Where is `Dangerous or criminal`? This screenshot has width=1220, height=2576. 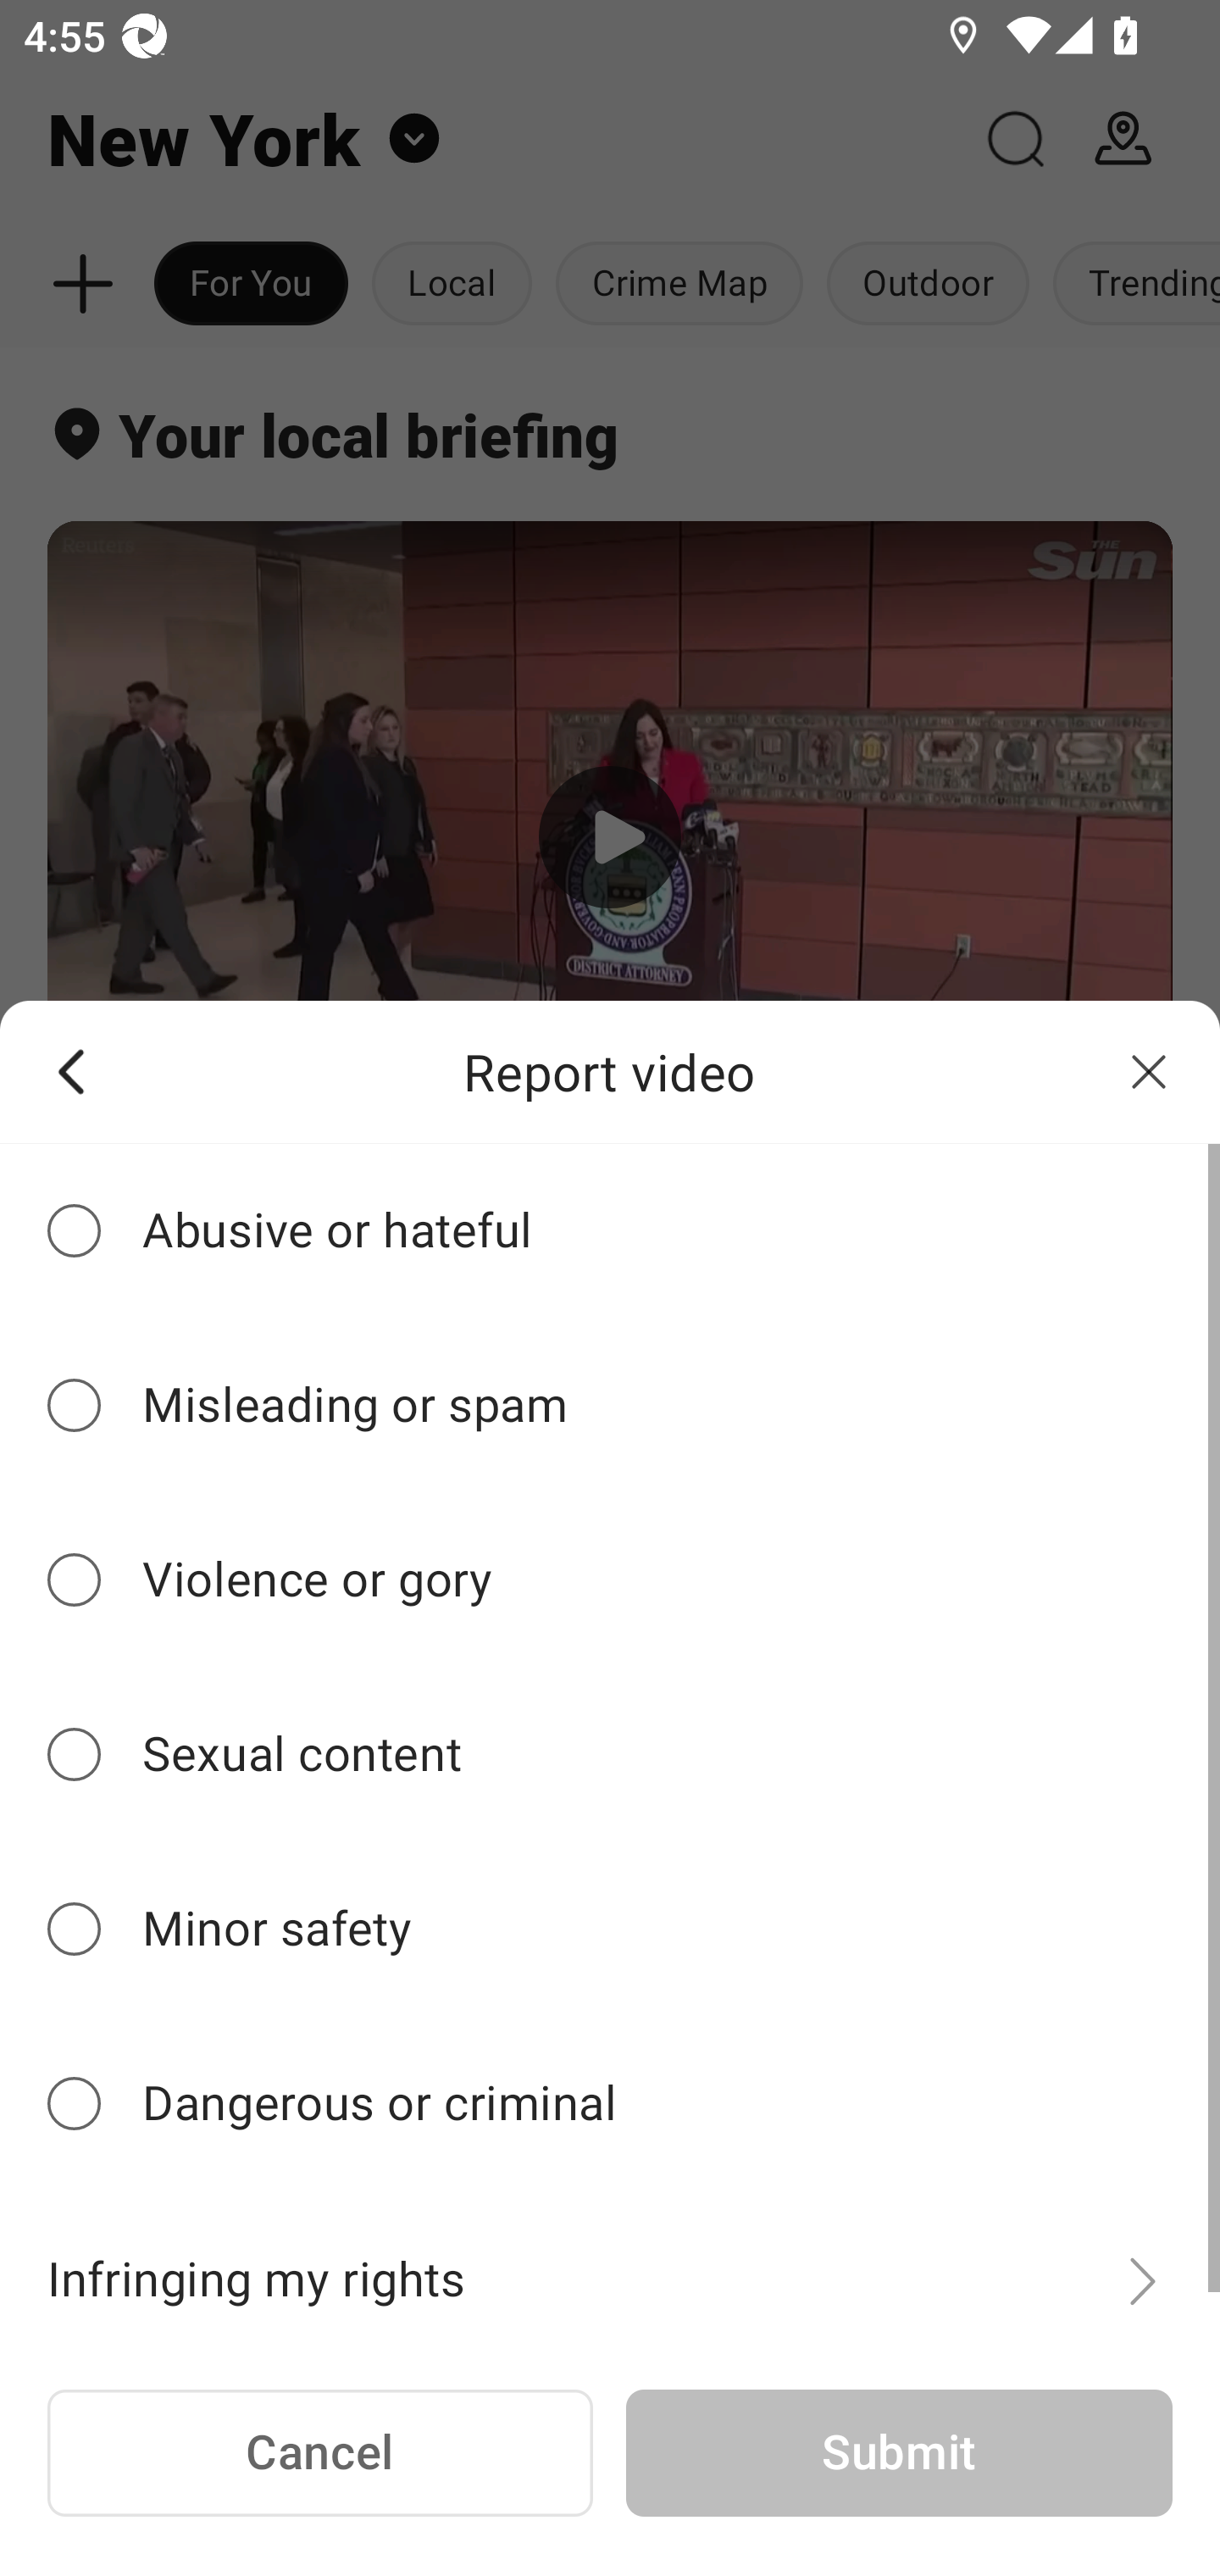
Dangerous or criminal is located at coordinates (610, 2105).